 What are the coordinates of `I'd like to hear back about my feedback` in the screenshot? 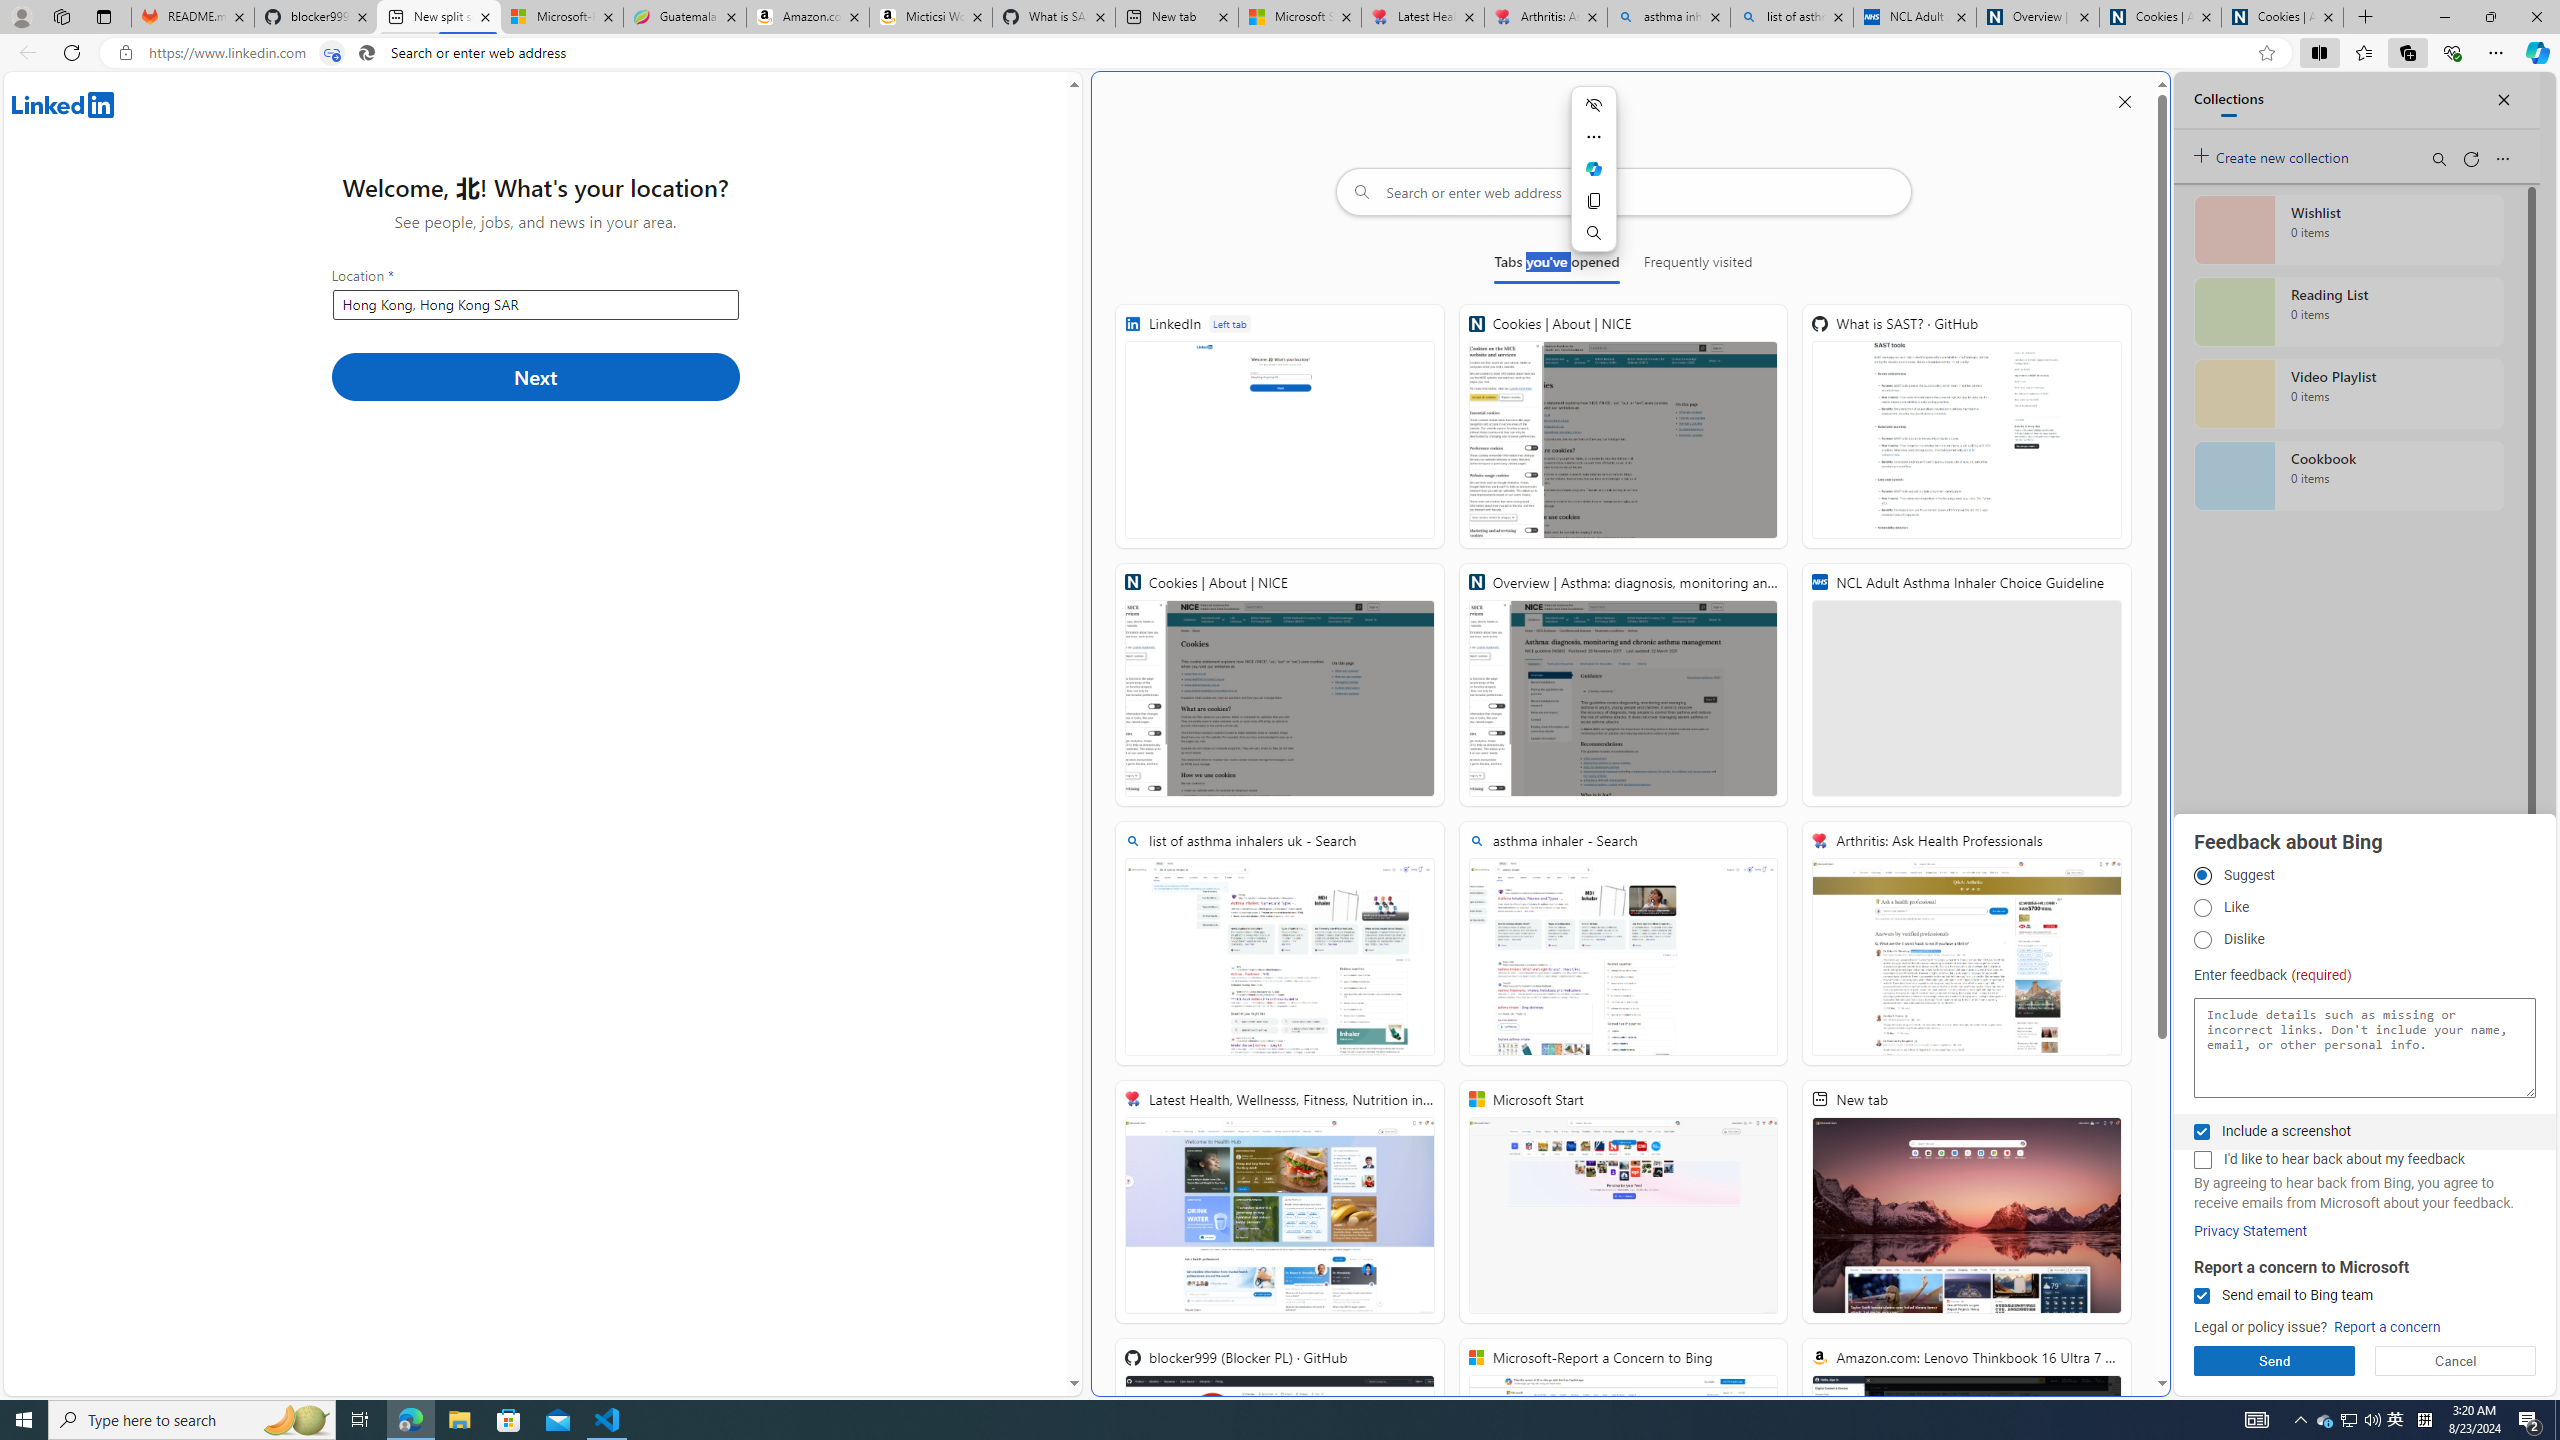 It's located at (2202, 1160).